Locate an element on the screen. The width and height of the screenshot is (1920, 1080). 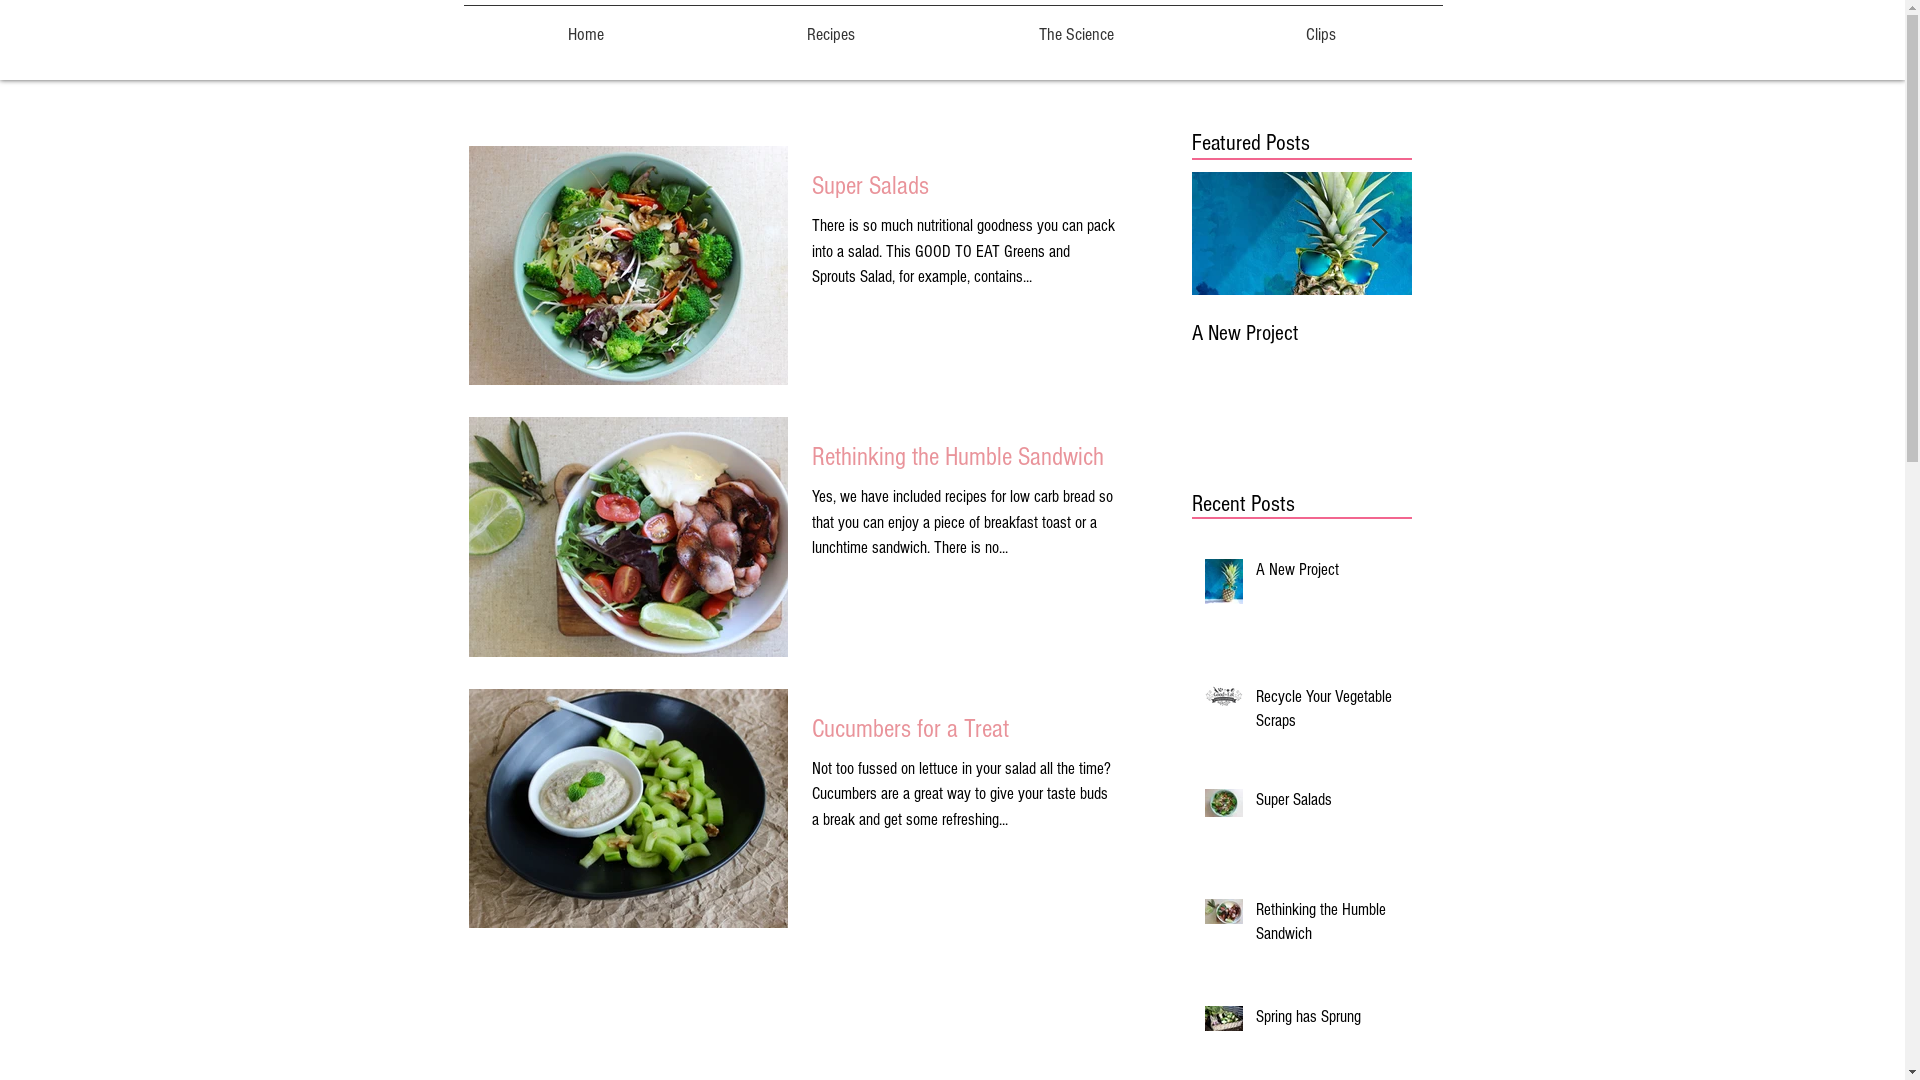
The Science is located at coordinates (1076, 26).